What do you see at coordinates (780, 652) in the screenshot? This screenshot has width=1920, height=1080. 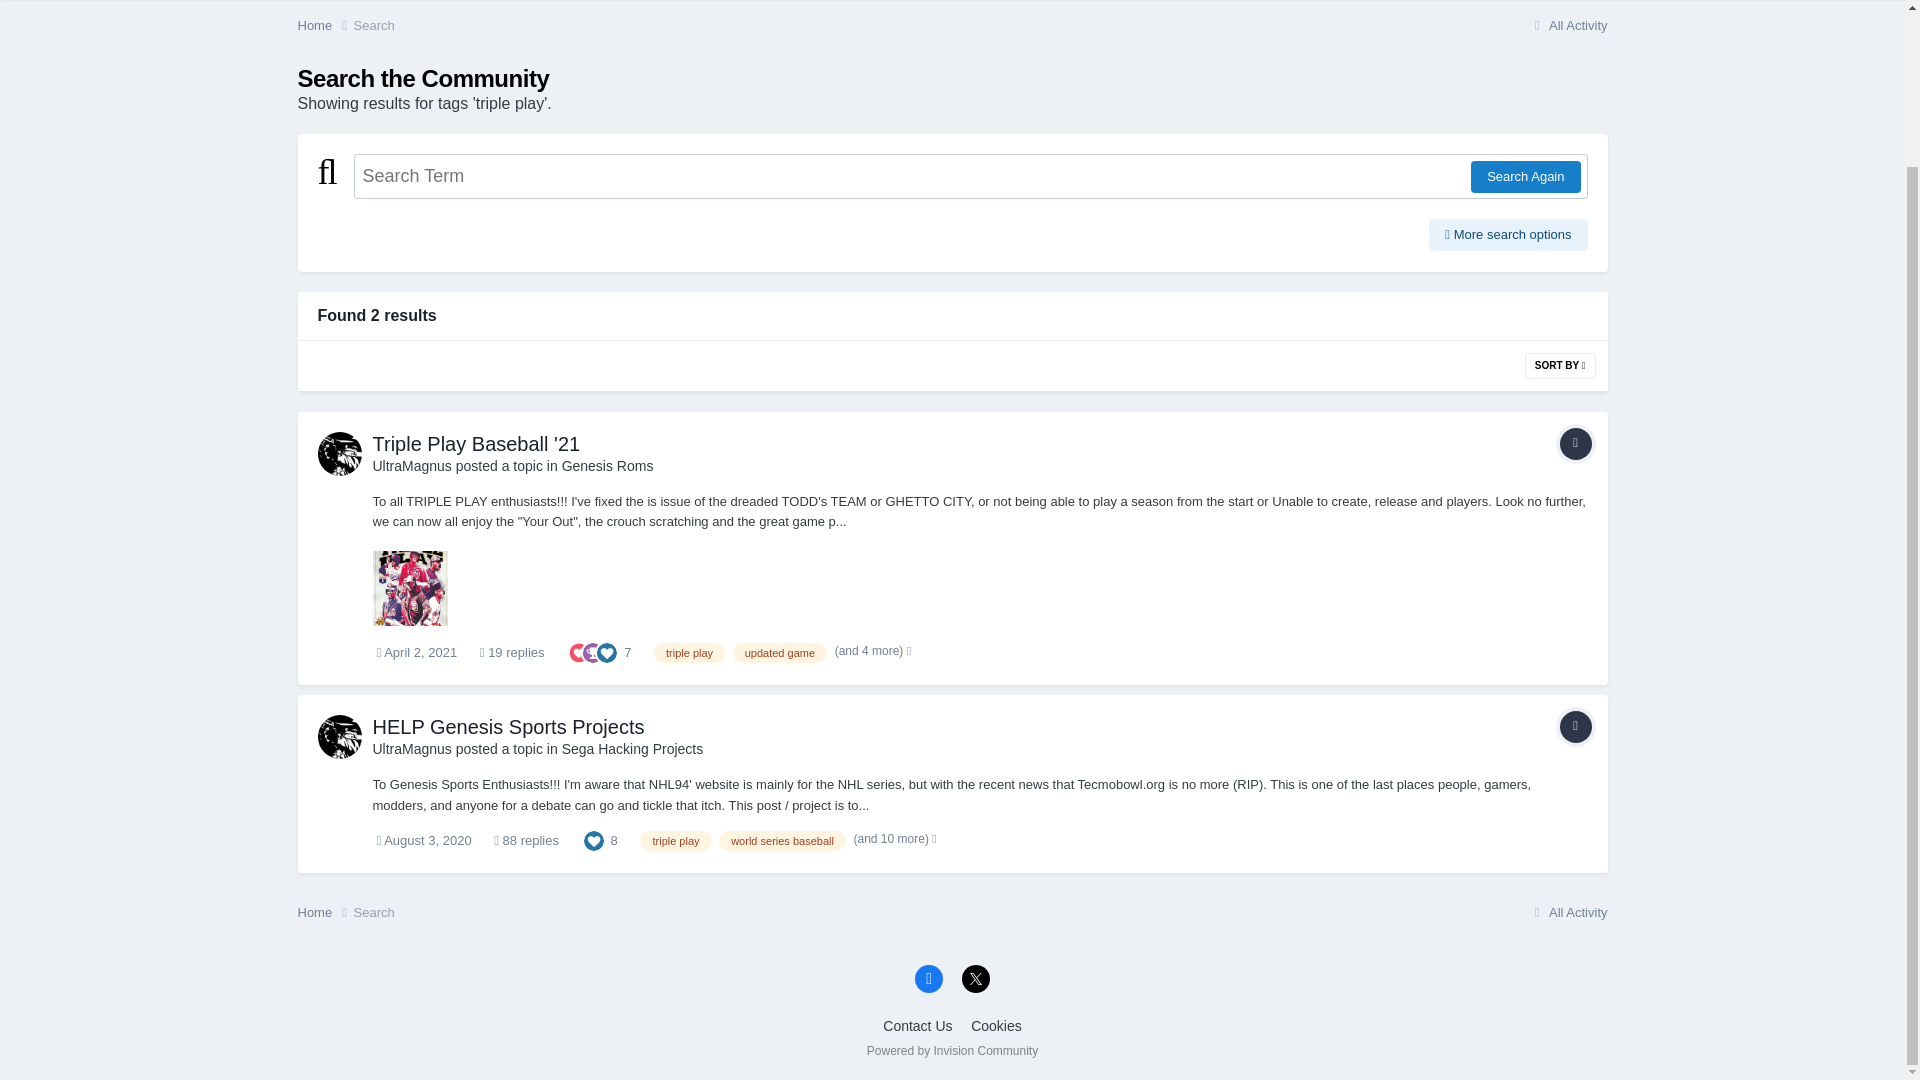 I see `Find other content tagged with 'updated game'` at bounding box center [780, 652].